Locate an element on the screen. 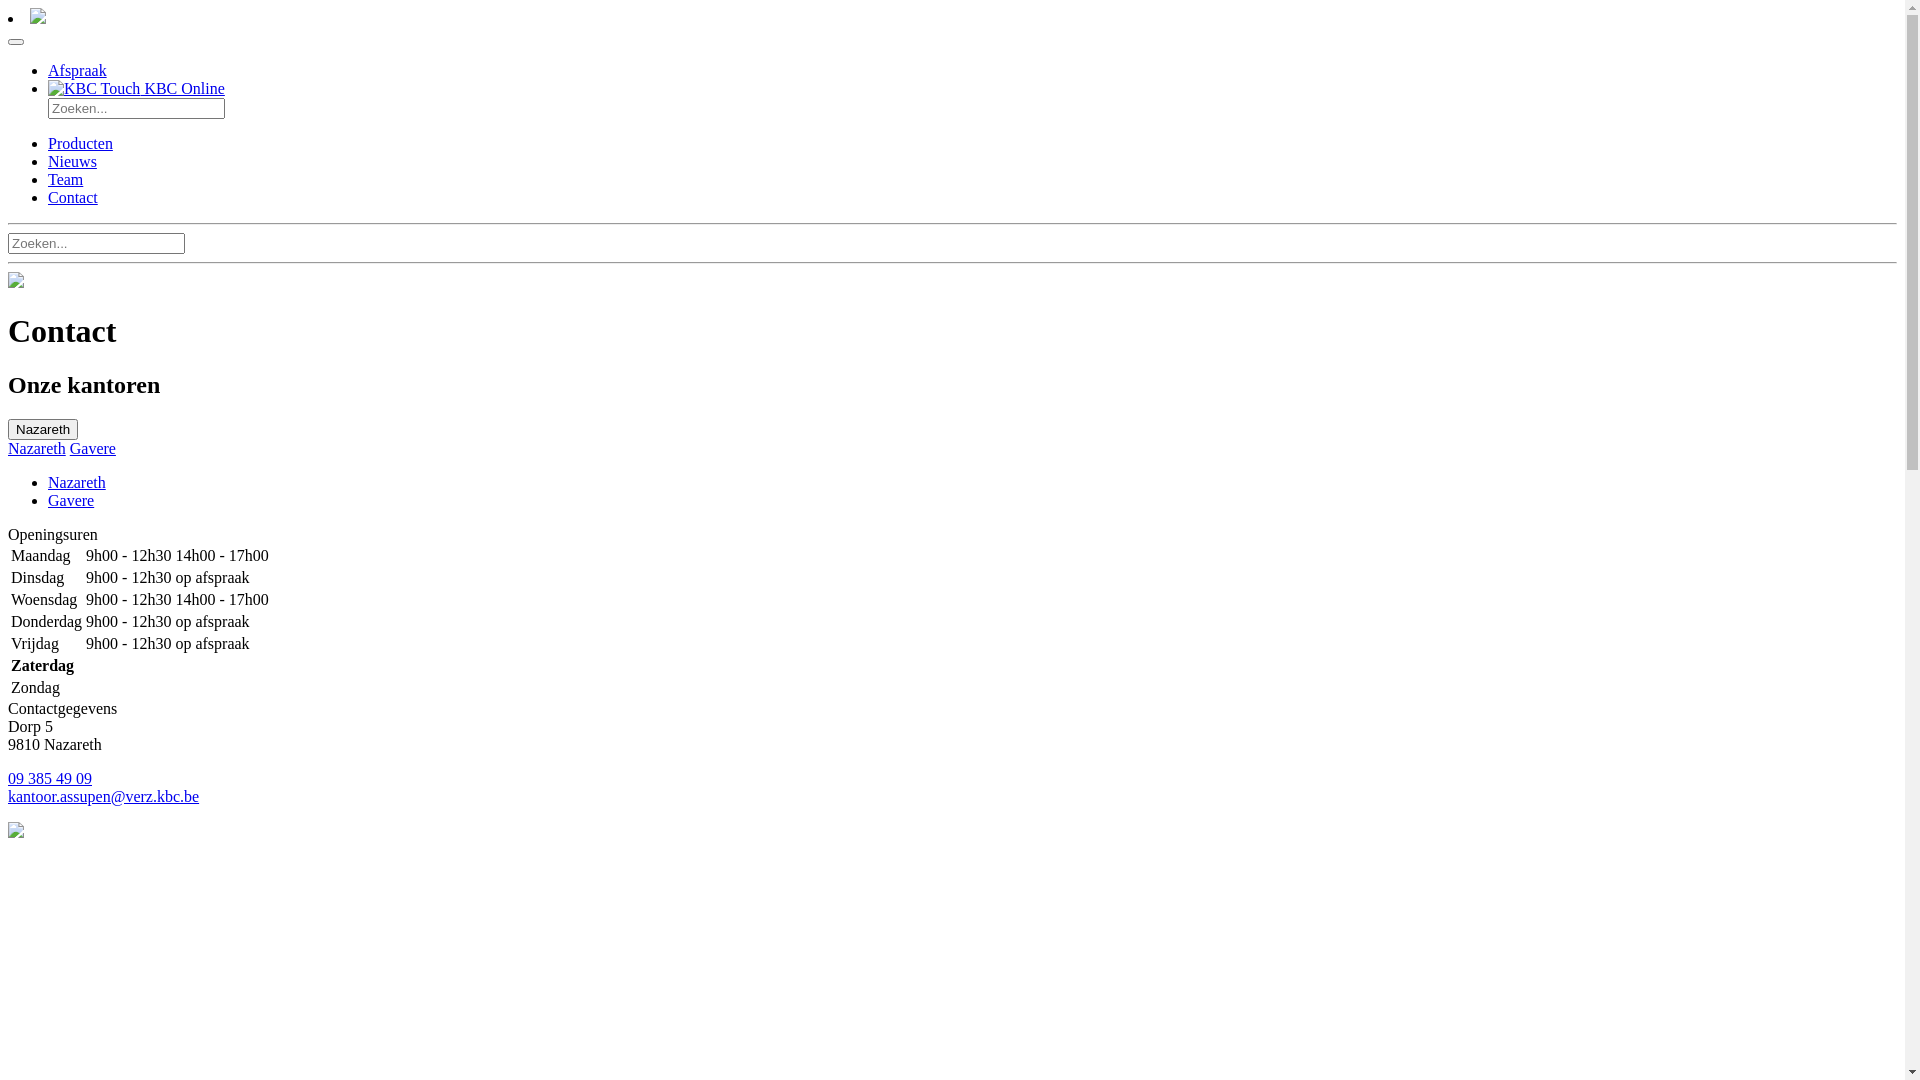 The height and width of the screenshot is (1080, 1920). Nieuws is located at coordinates (72, 162).